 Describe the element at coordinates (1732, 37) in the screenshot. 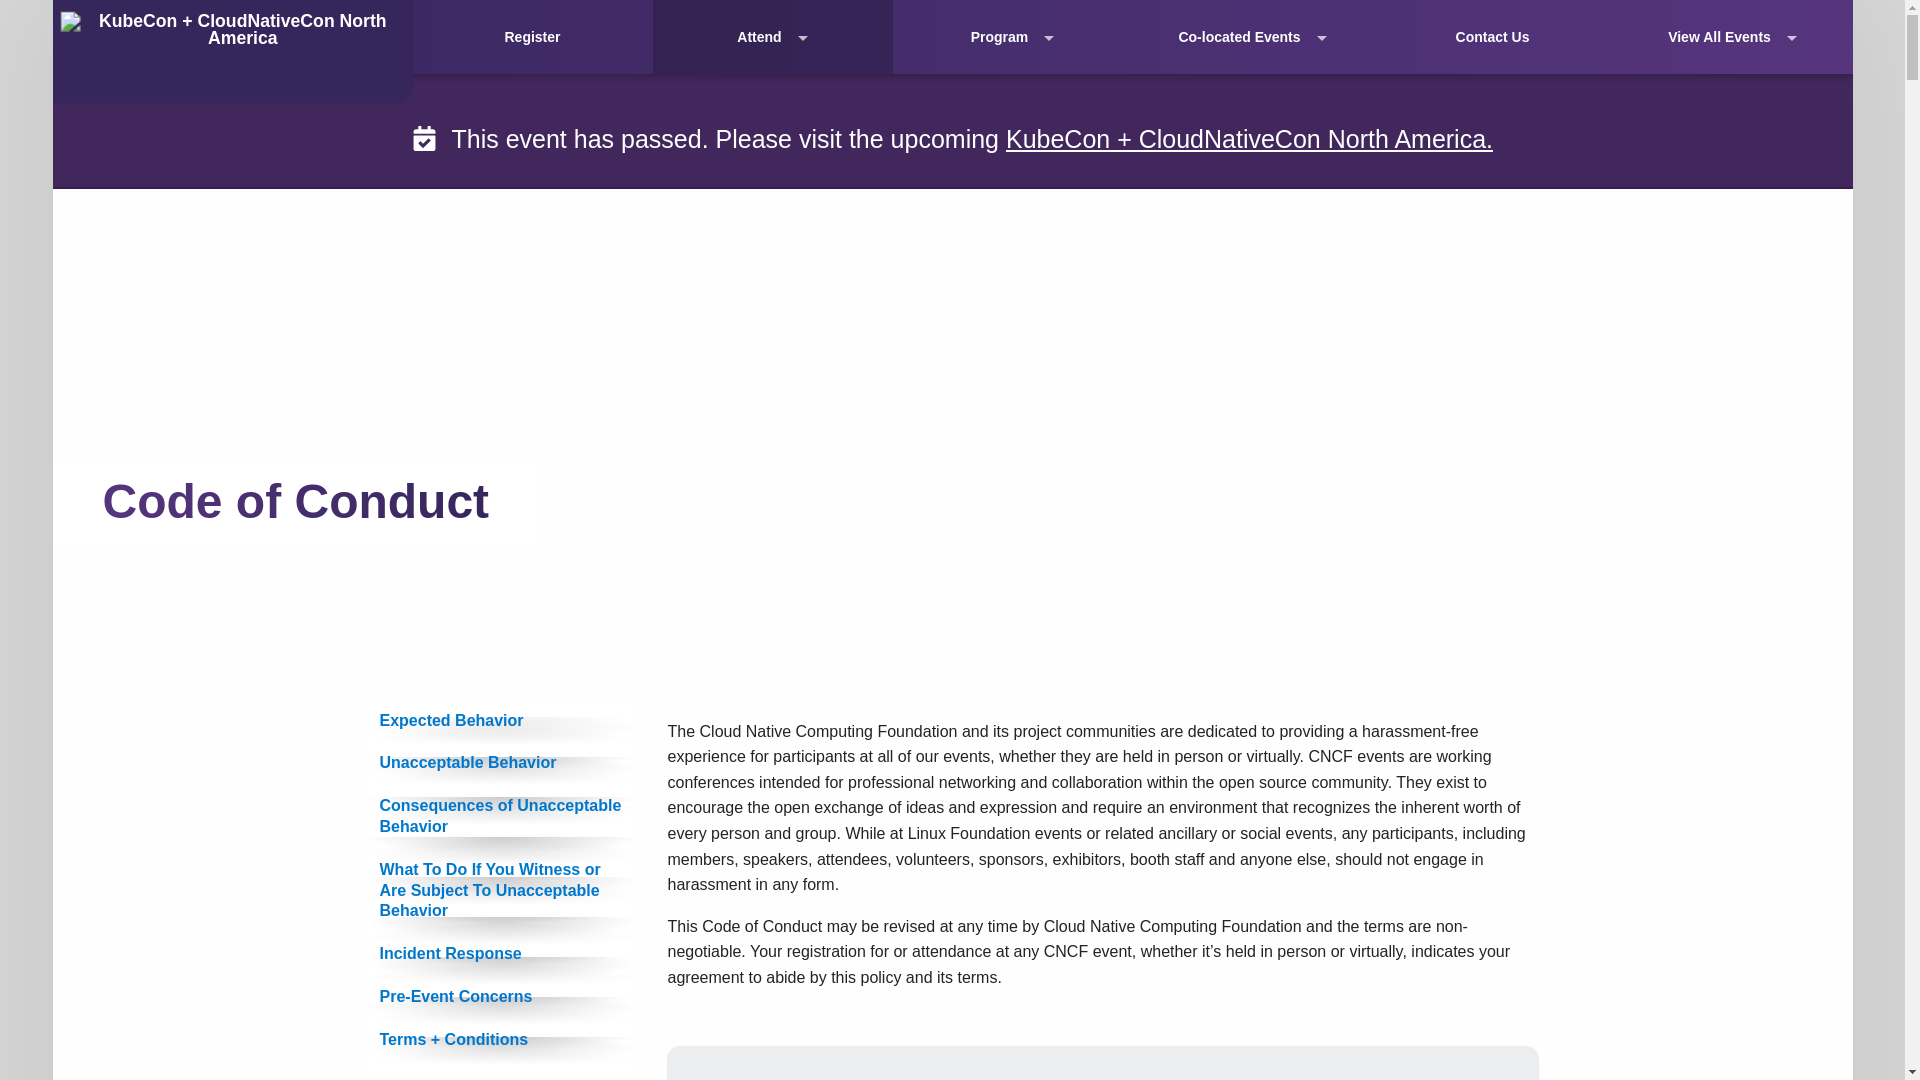

I see `View All Events` at that location.